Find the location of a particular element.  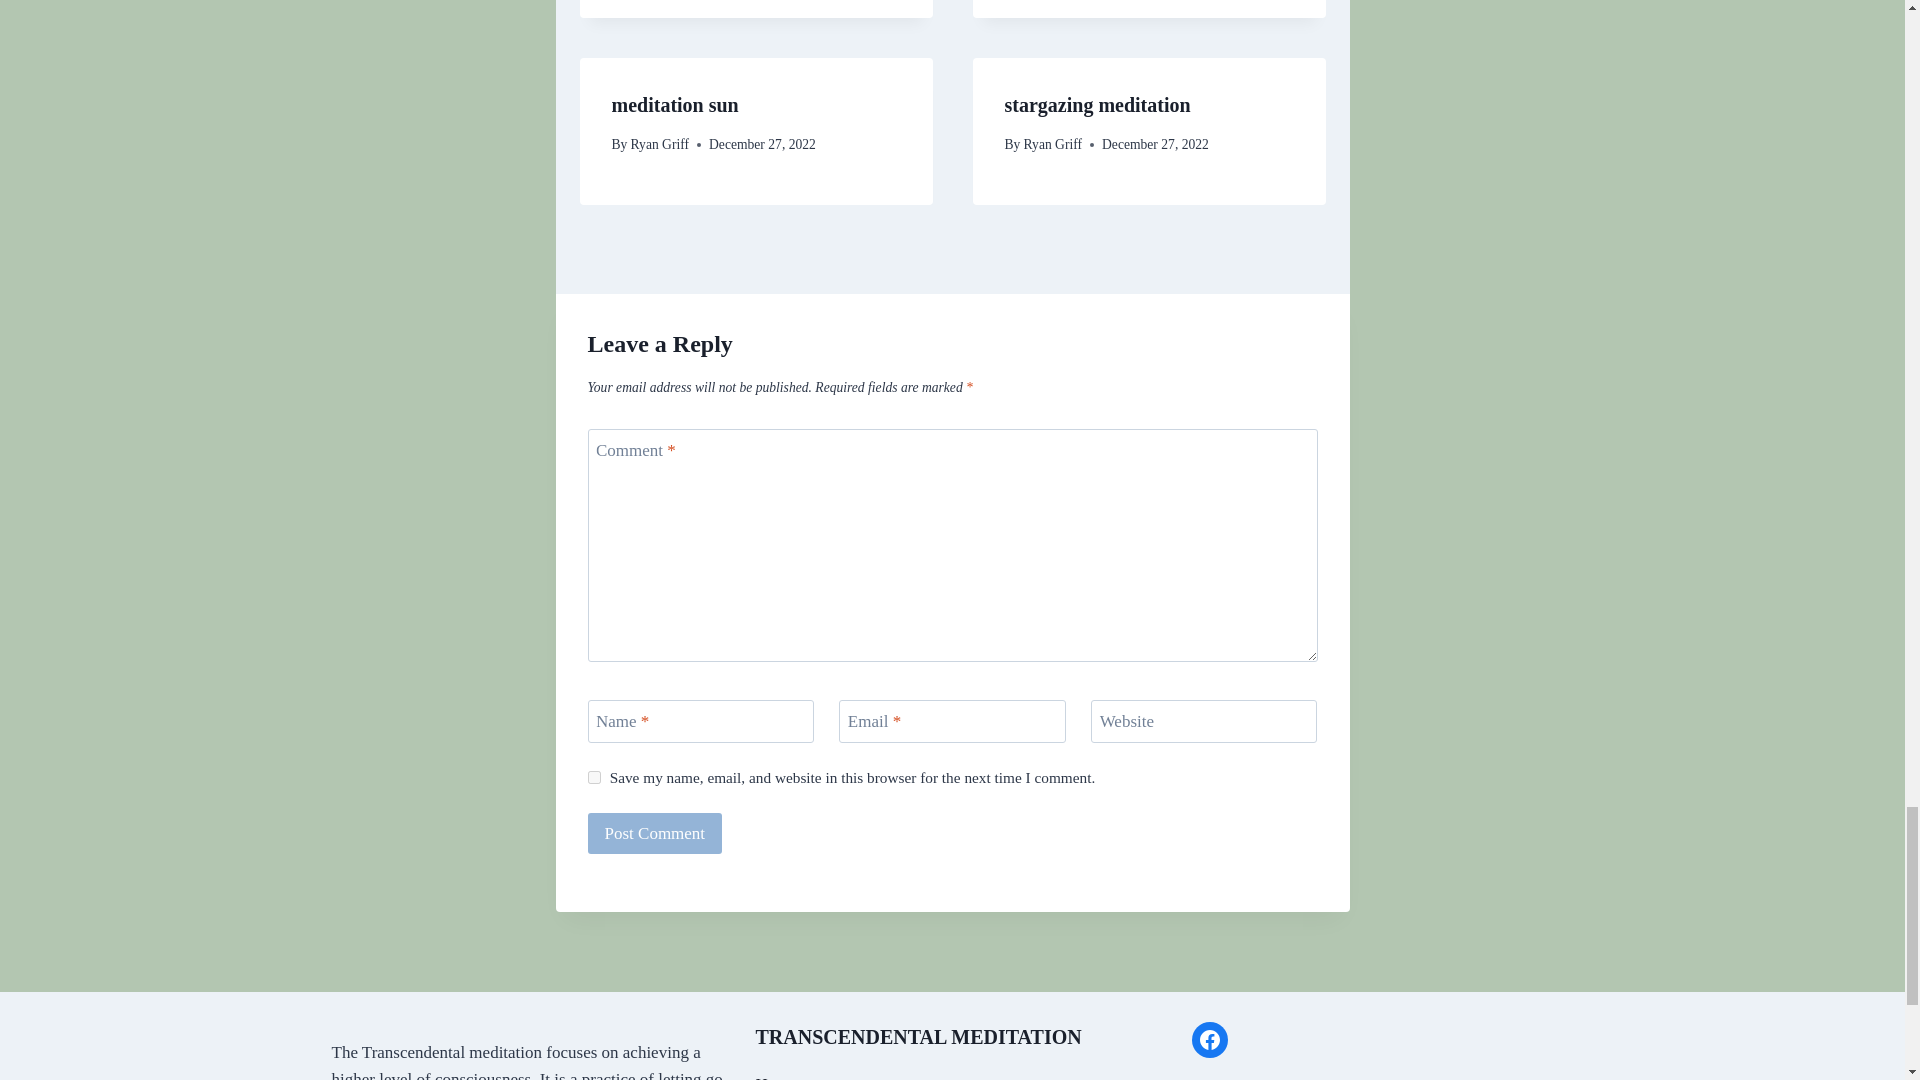

meditation sun is located at coordinates (676, 104).